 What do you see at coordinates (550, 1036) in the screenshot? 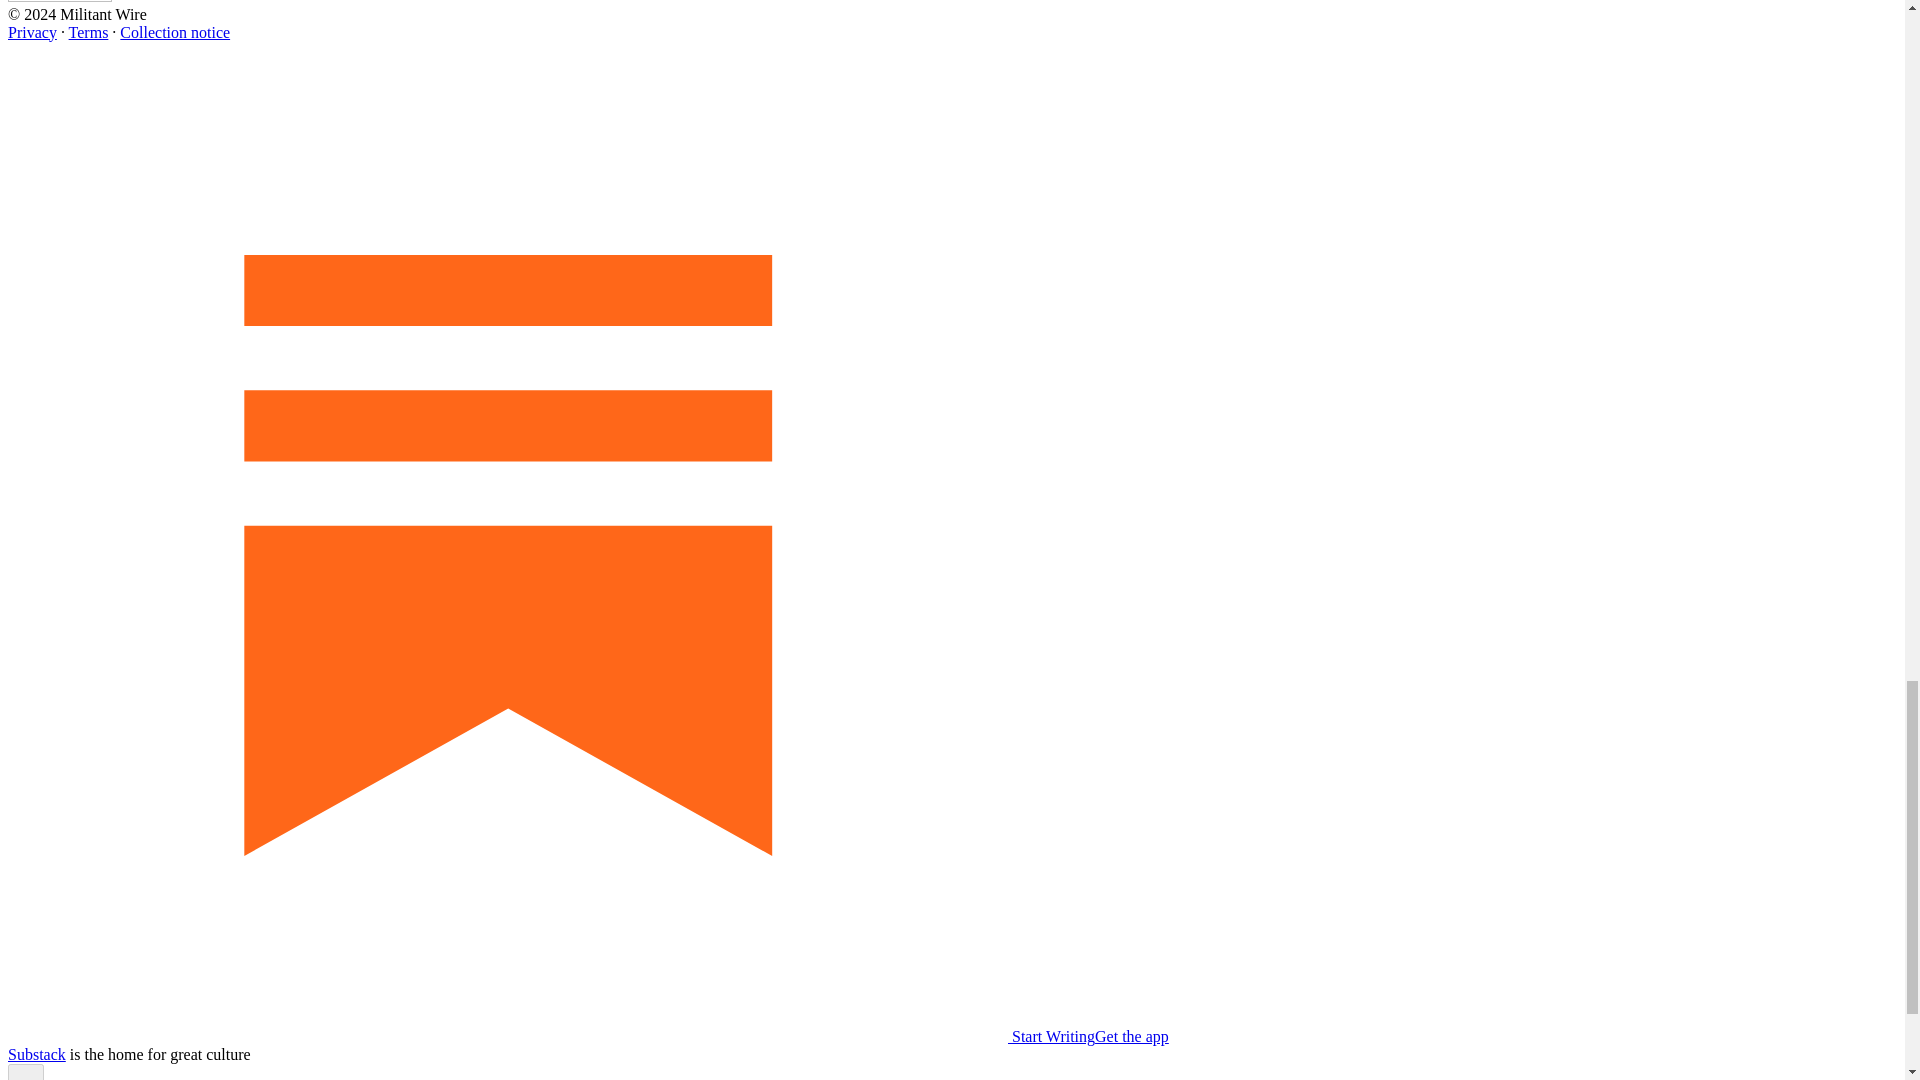
I see `Start Writing` at bounding box center [550, 1036].